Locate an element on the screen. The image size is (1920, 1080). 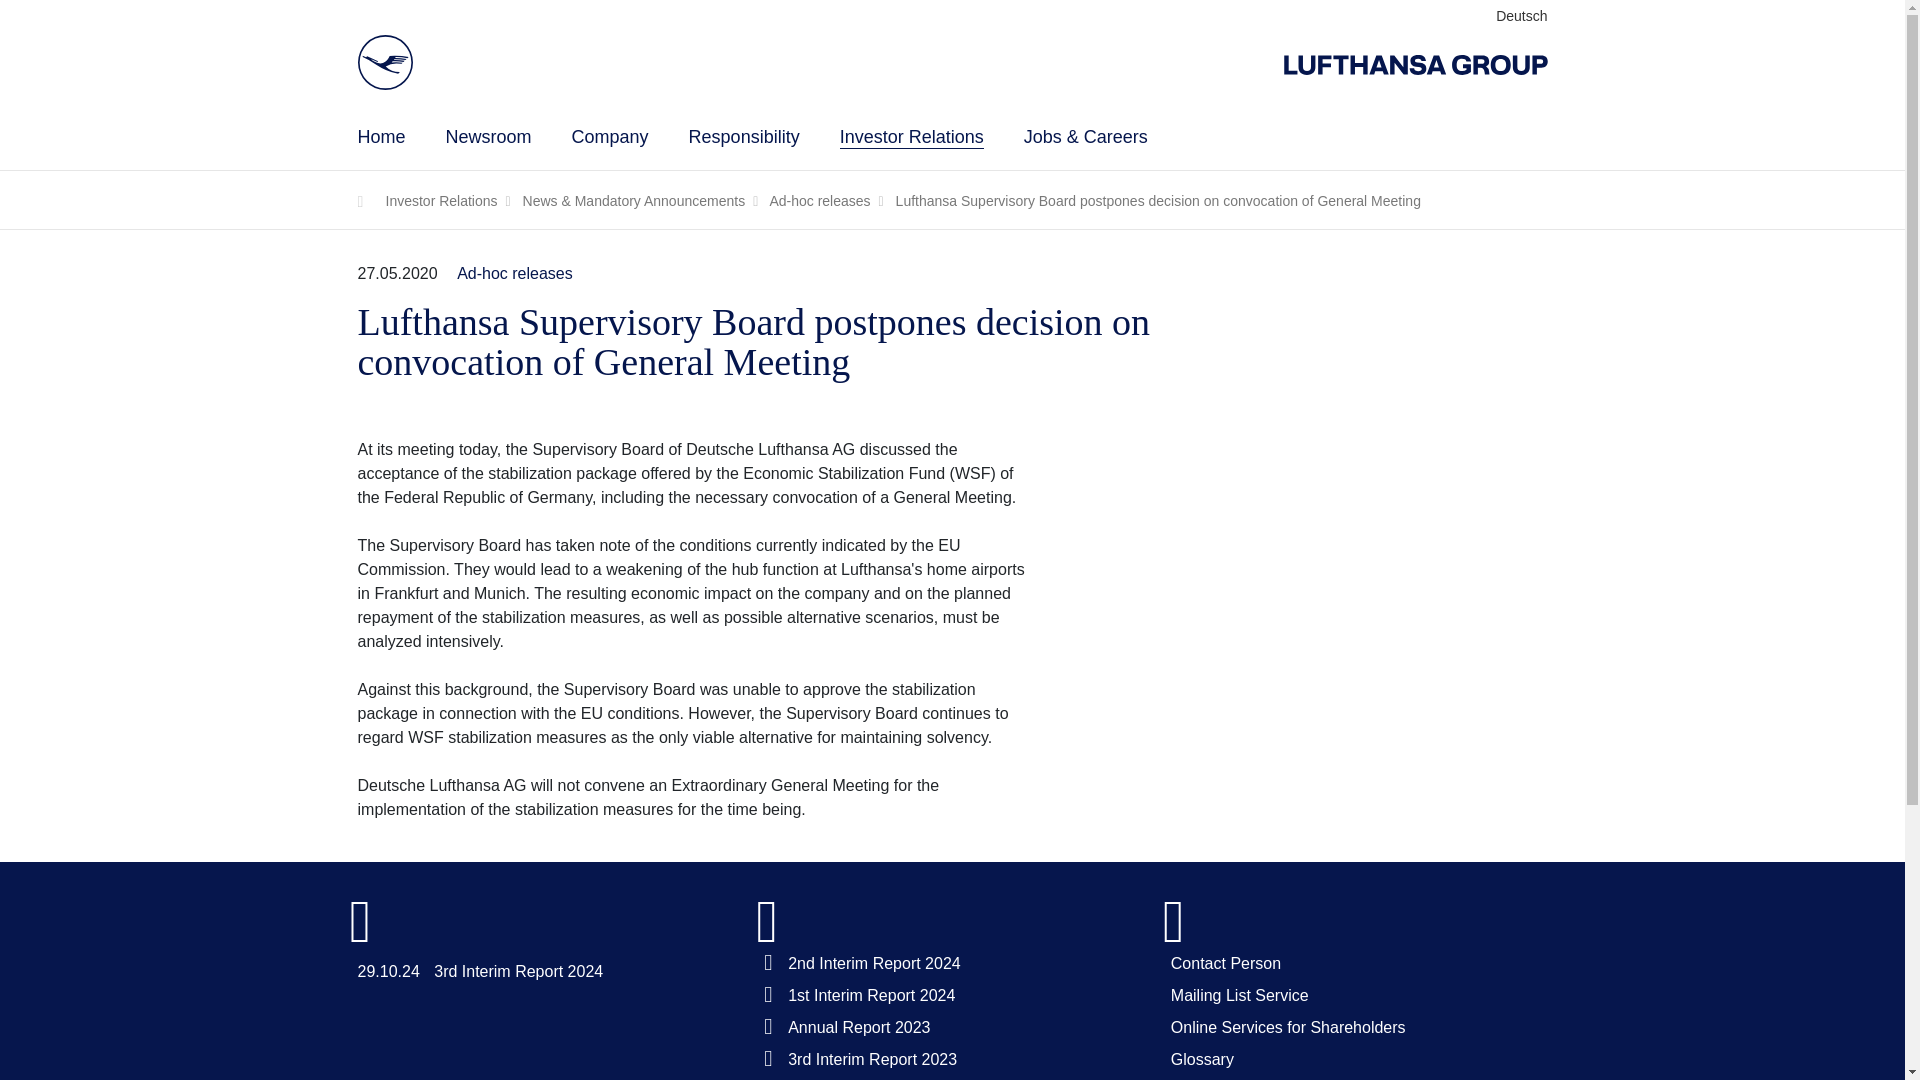
Investor Relations is located at coordinates (912, 136).